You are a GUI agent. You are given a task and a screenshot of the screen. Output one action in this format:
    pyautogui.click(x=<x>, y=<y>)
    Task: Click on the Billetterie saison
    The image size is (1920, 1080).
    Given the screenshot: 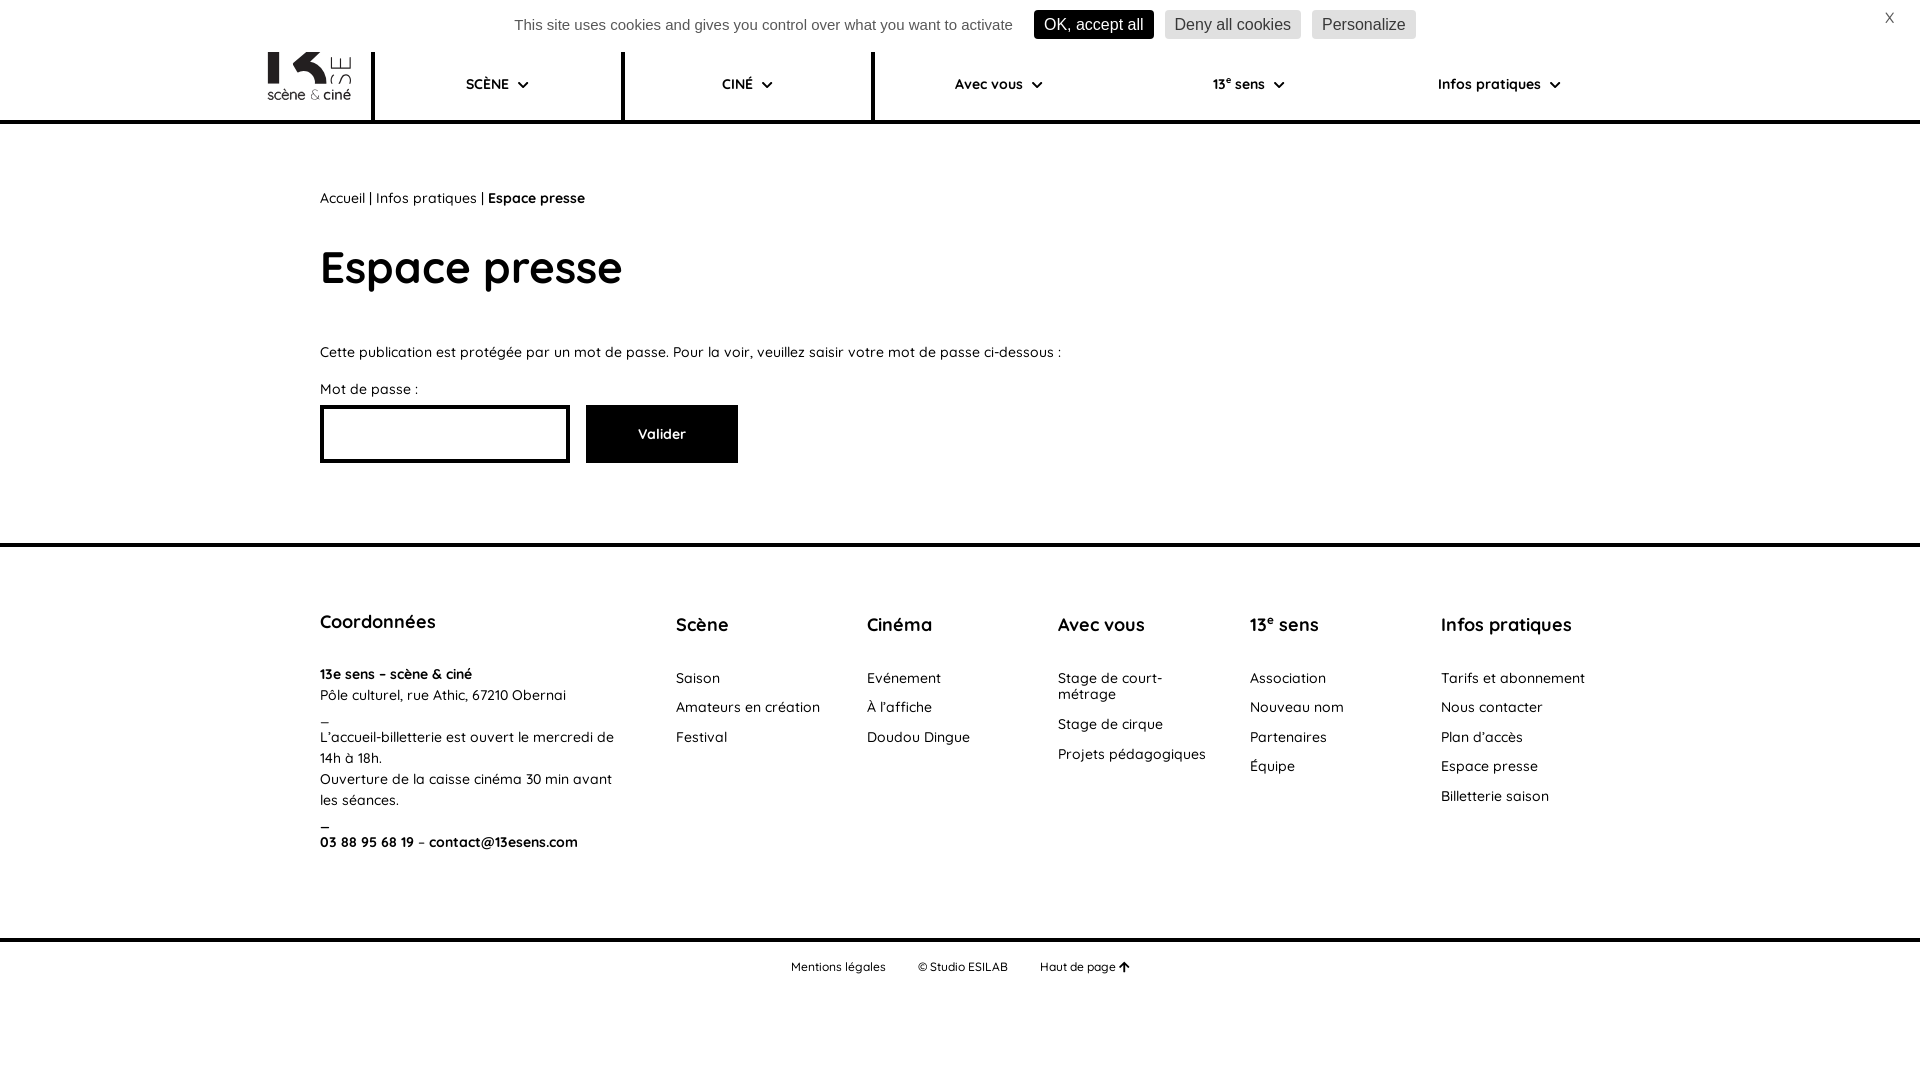 What is the action you would take?
    pyautogui.click(x=1495, y=796)
    